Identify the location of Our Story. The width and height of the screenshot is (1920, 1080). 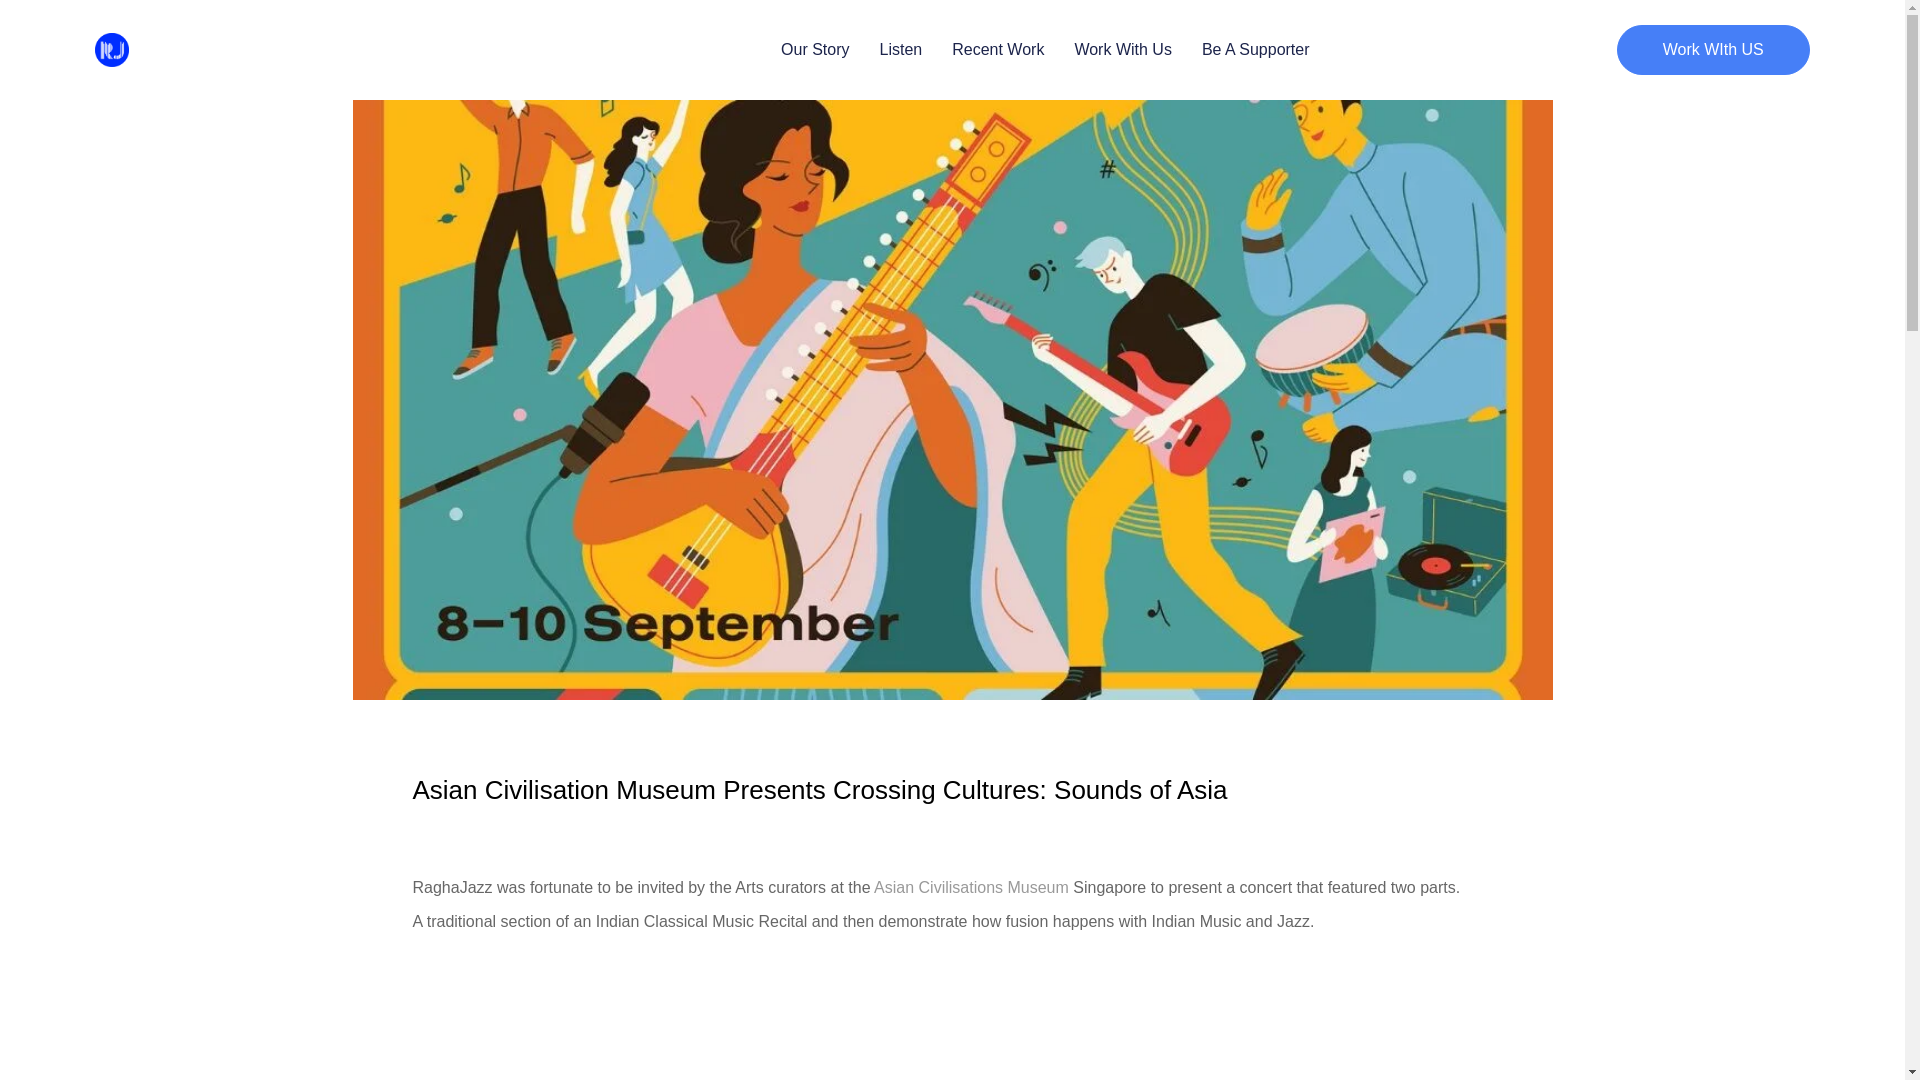
(814, 49).